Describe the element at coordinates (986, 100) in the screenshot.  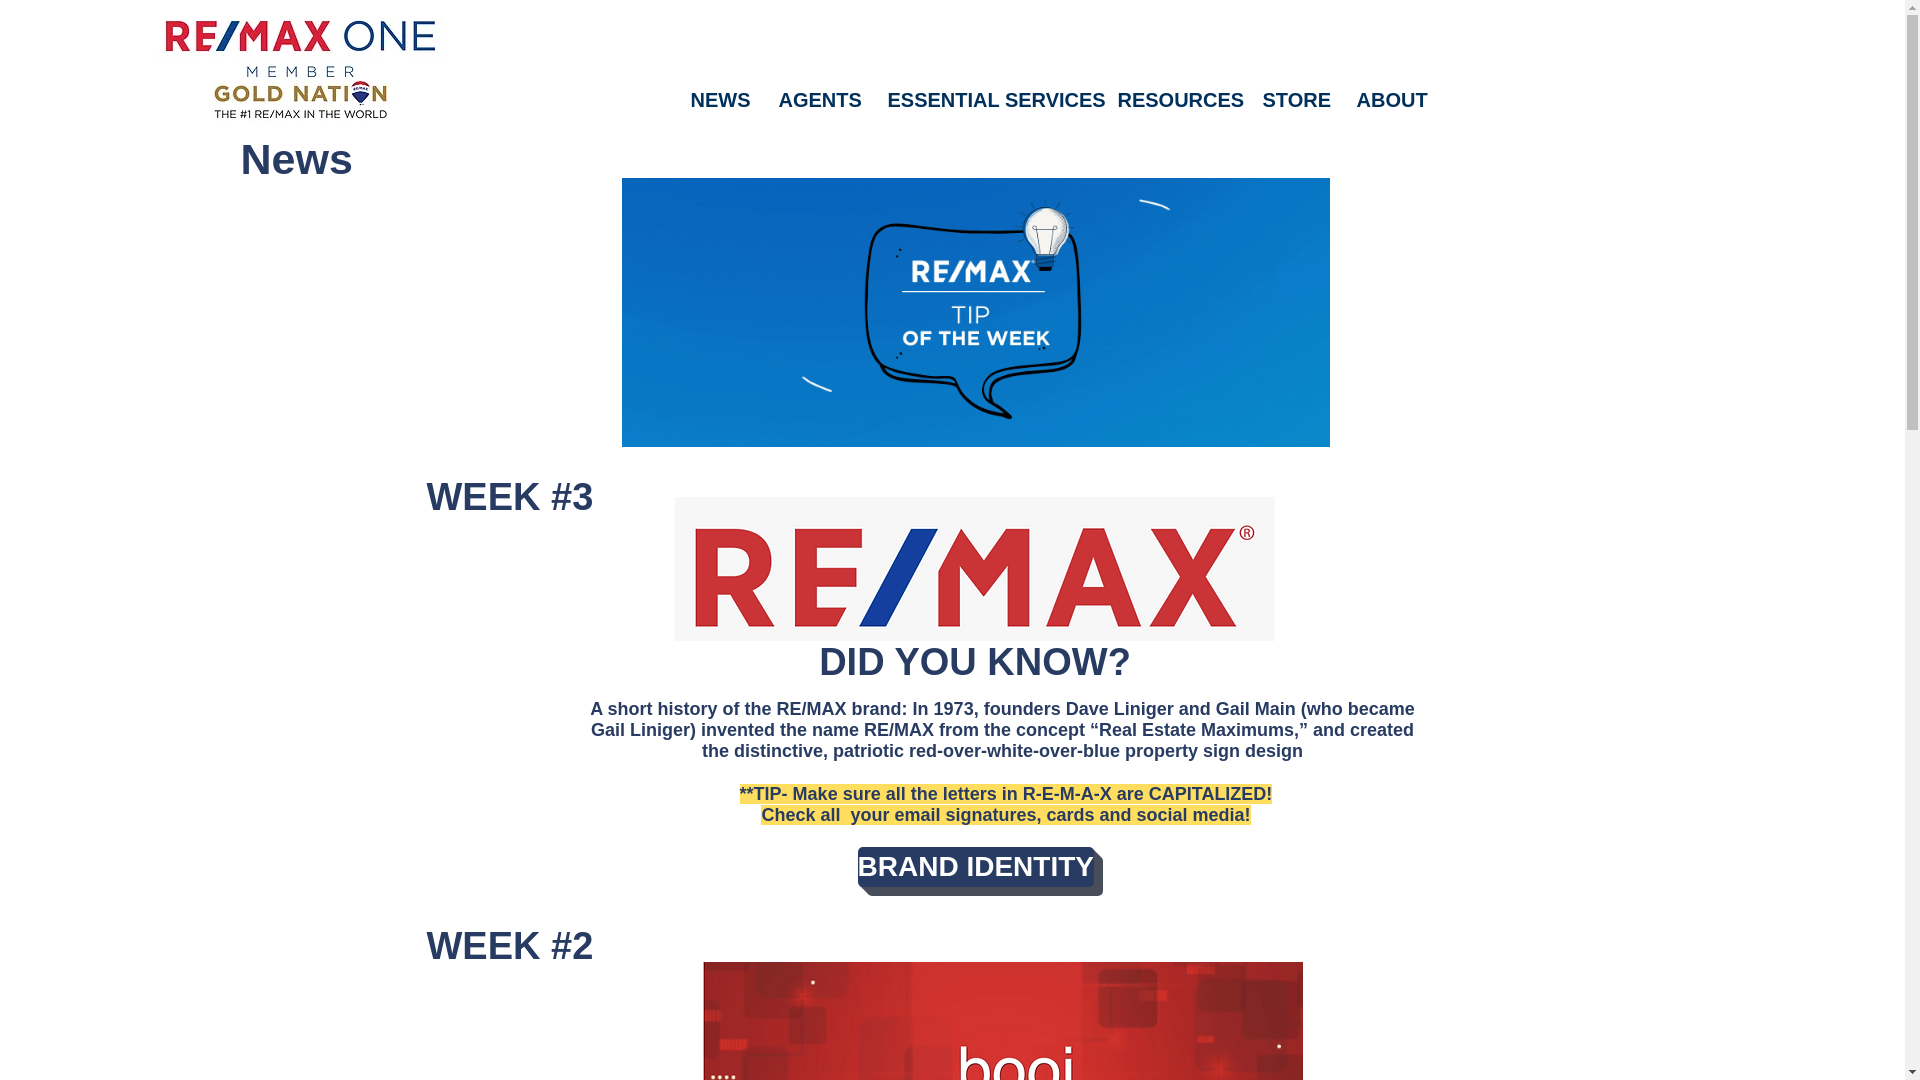
I see `ESSENTIAL SERVICES` at that location.